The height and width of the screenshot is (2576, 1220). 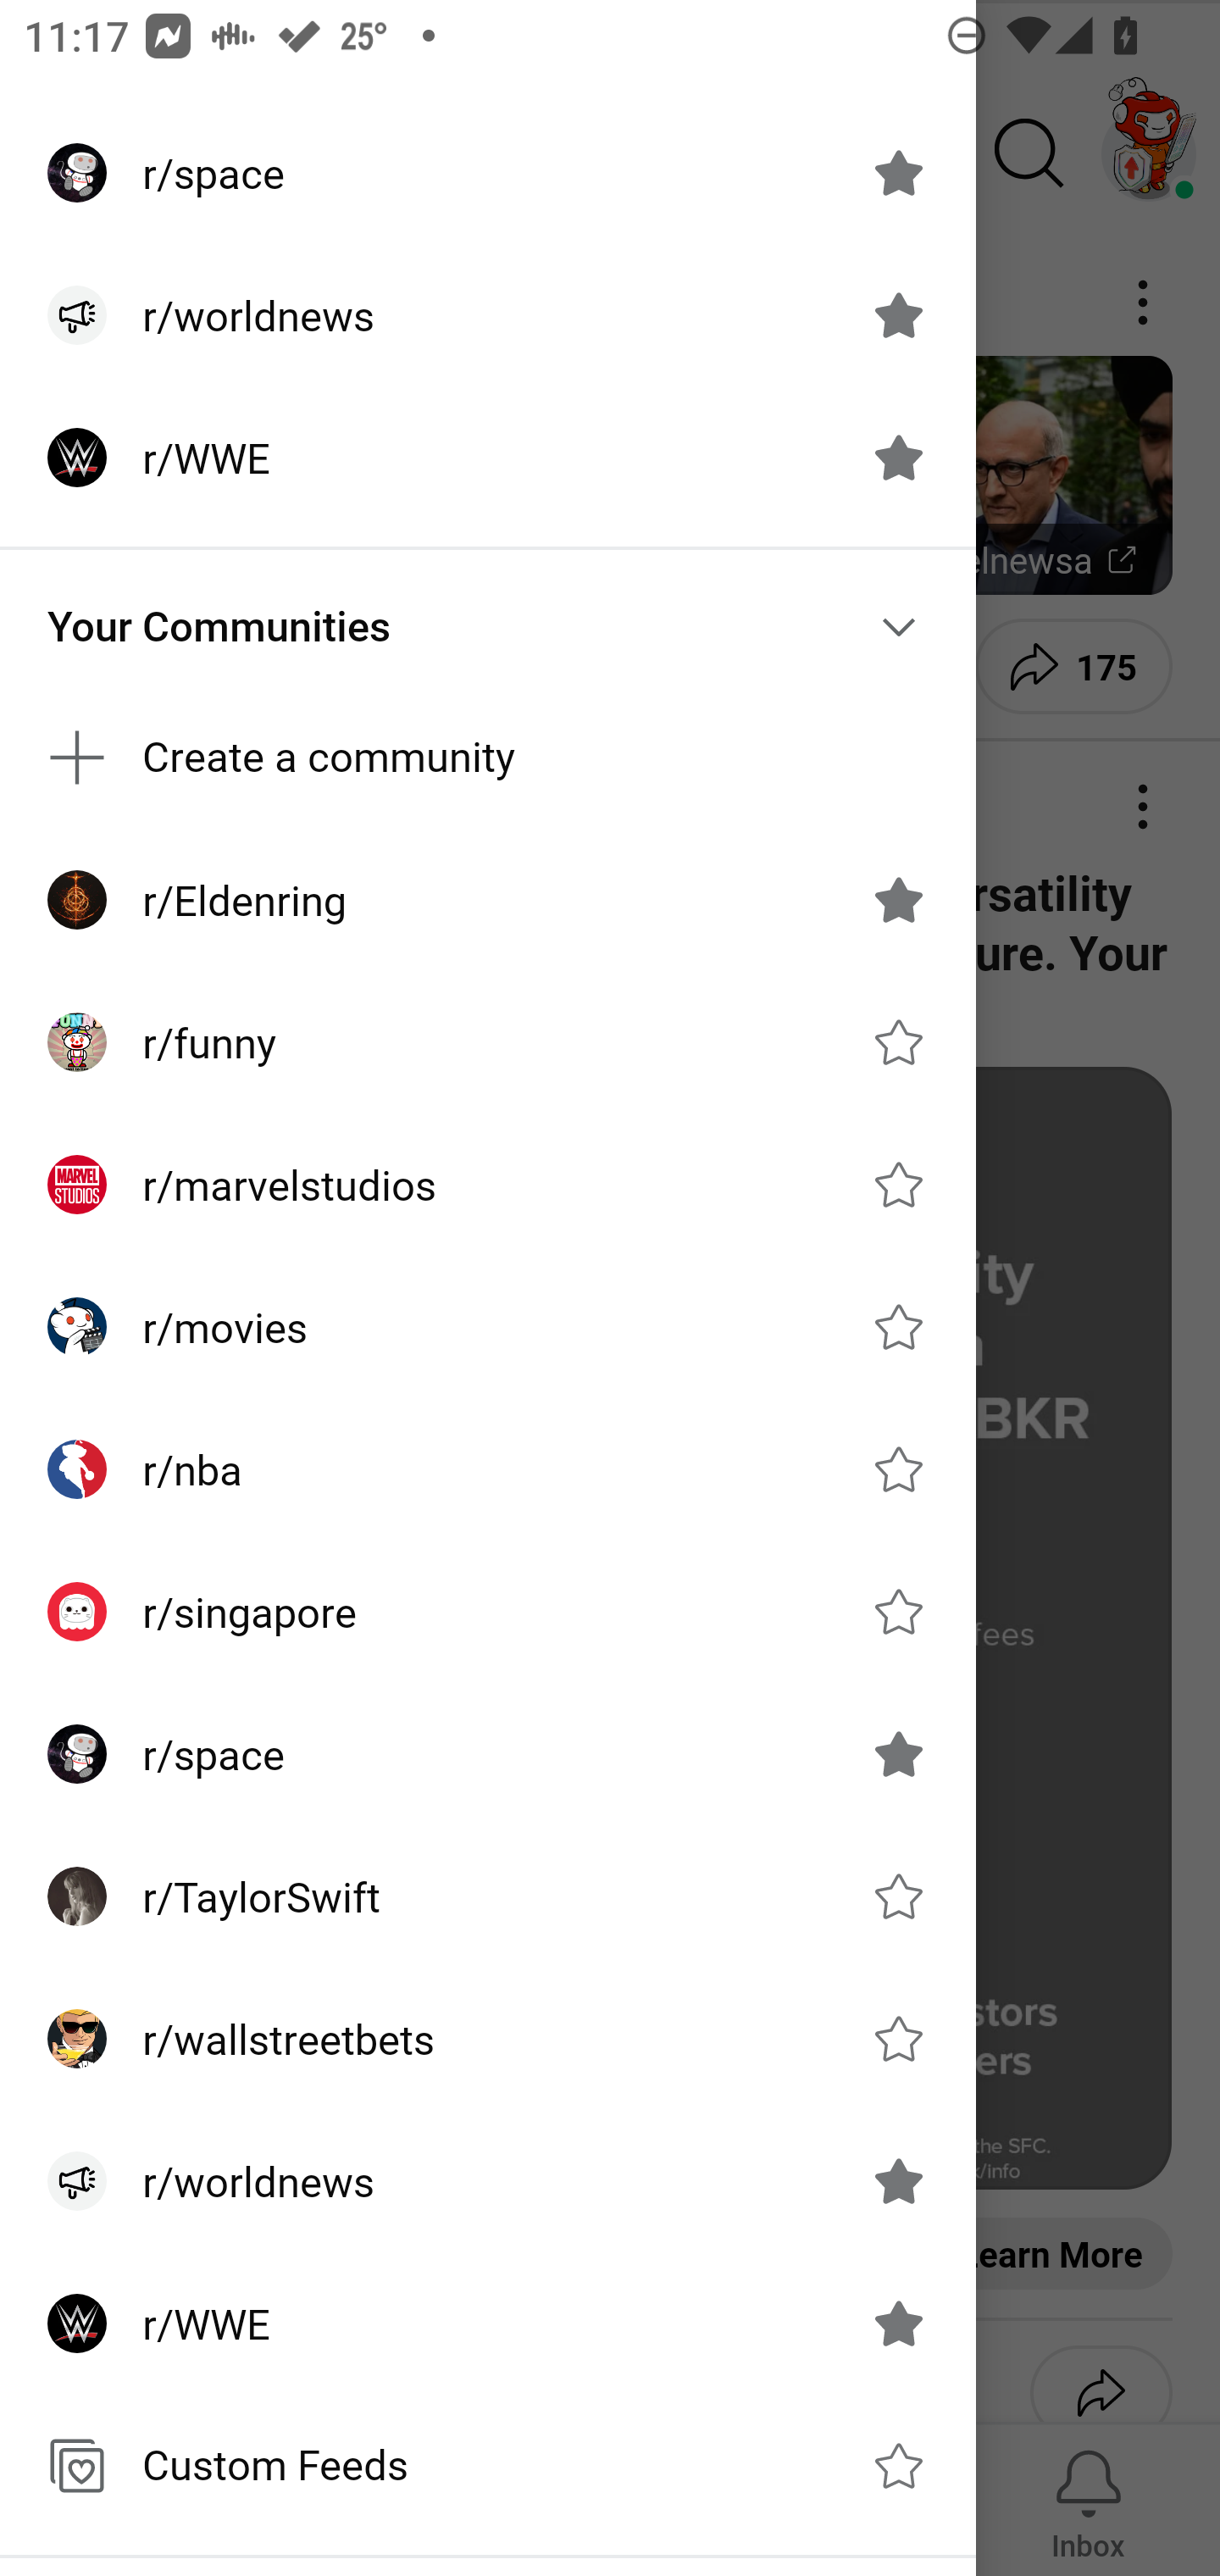 What do you see at coordinates (898, 1042) in the screenshot?
I see `Favorite r/funny` at bounding box center [898, 1042].